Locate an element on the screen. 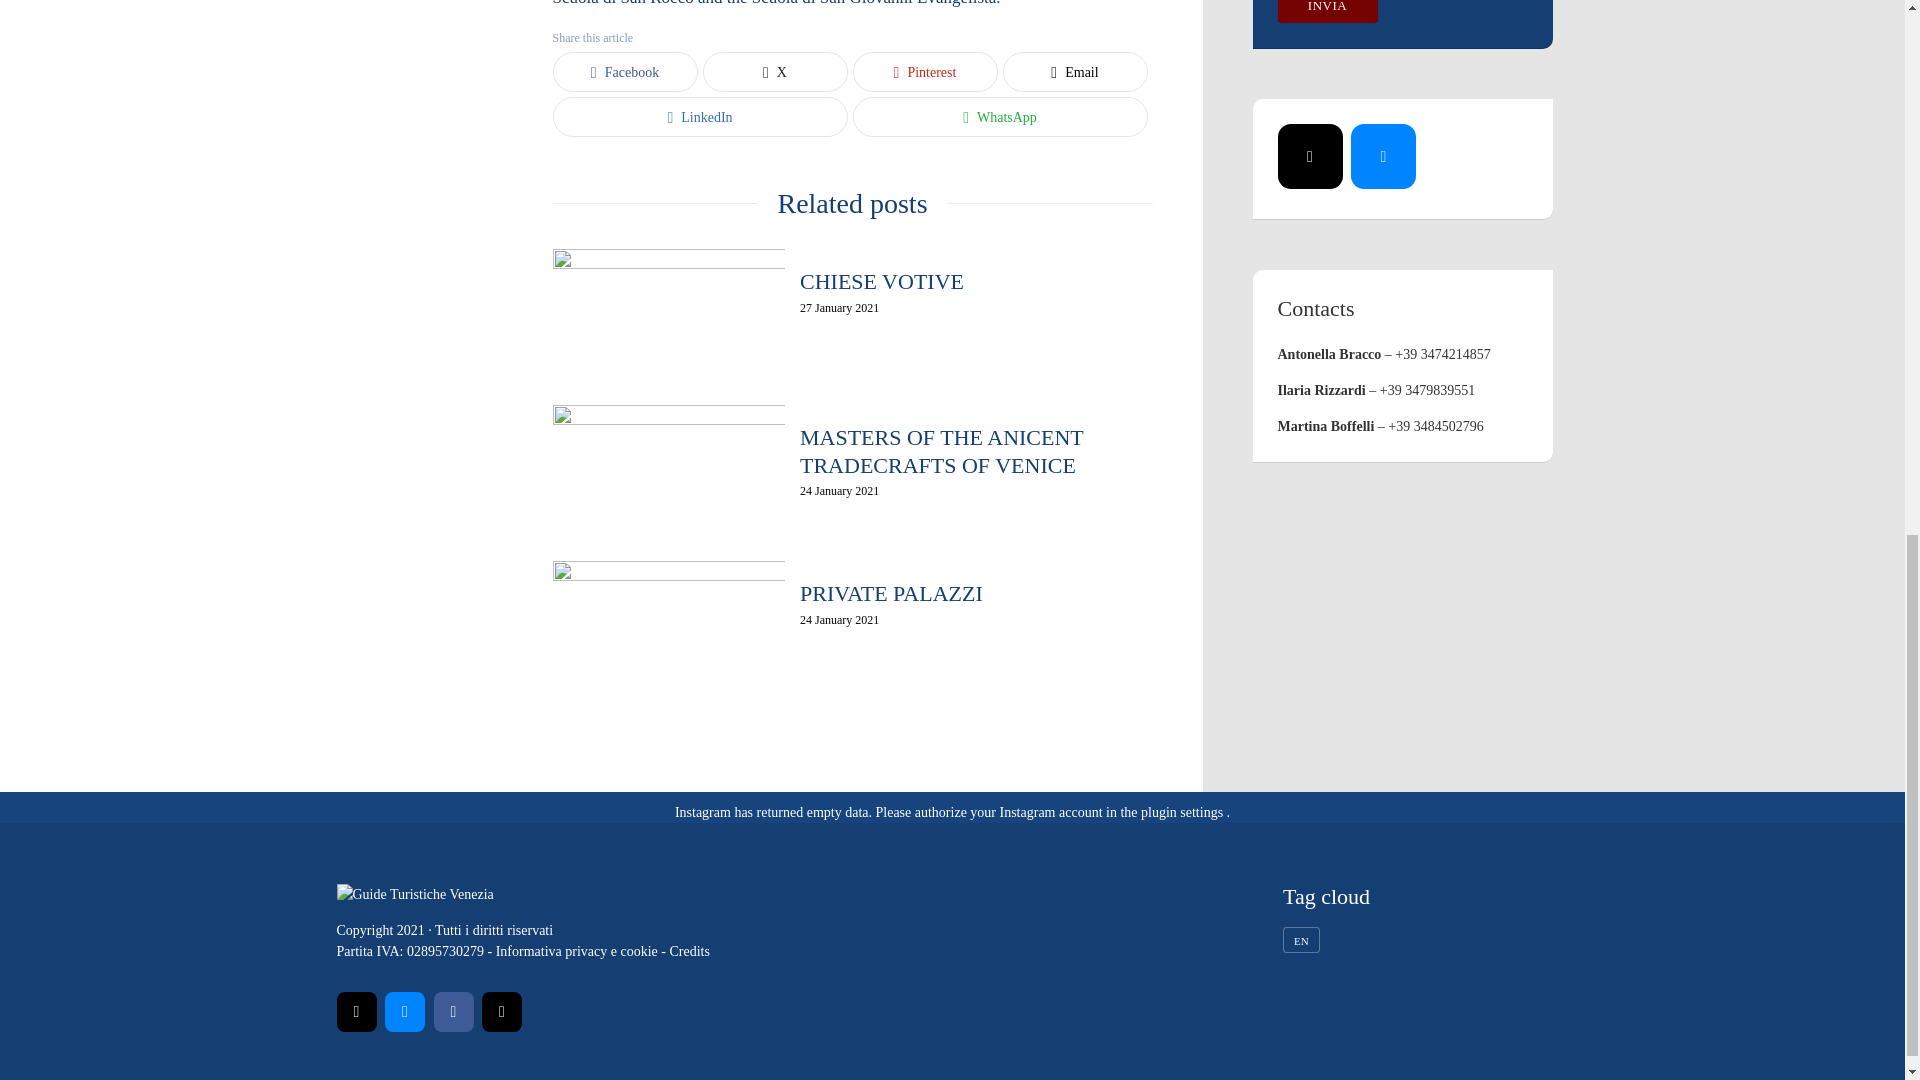  Facebook Messenger is located at coordinates (404, 1012).